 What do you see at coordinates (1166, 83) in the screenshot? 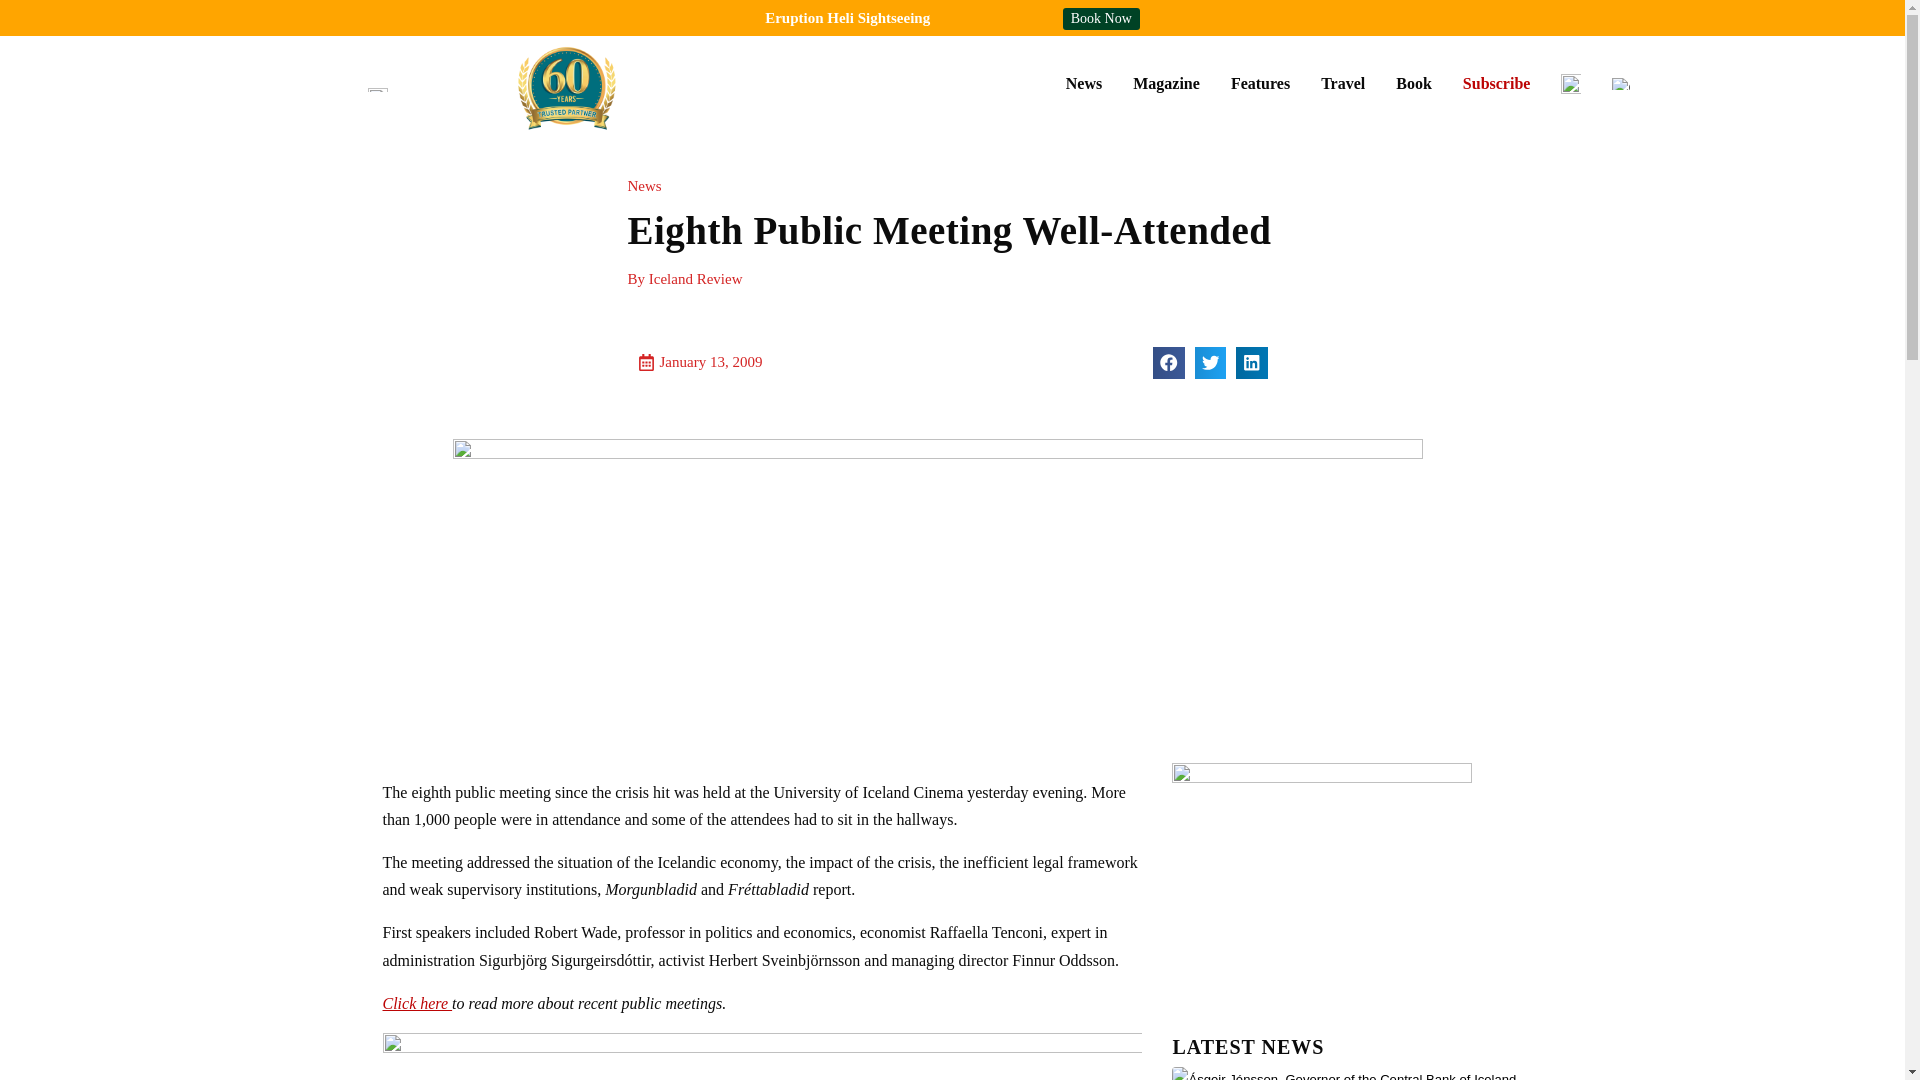
I see `Magazine` at bounding box center [1166, 83].